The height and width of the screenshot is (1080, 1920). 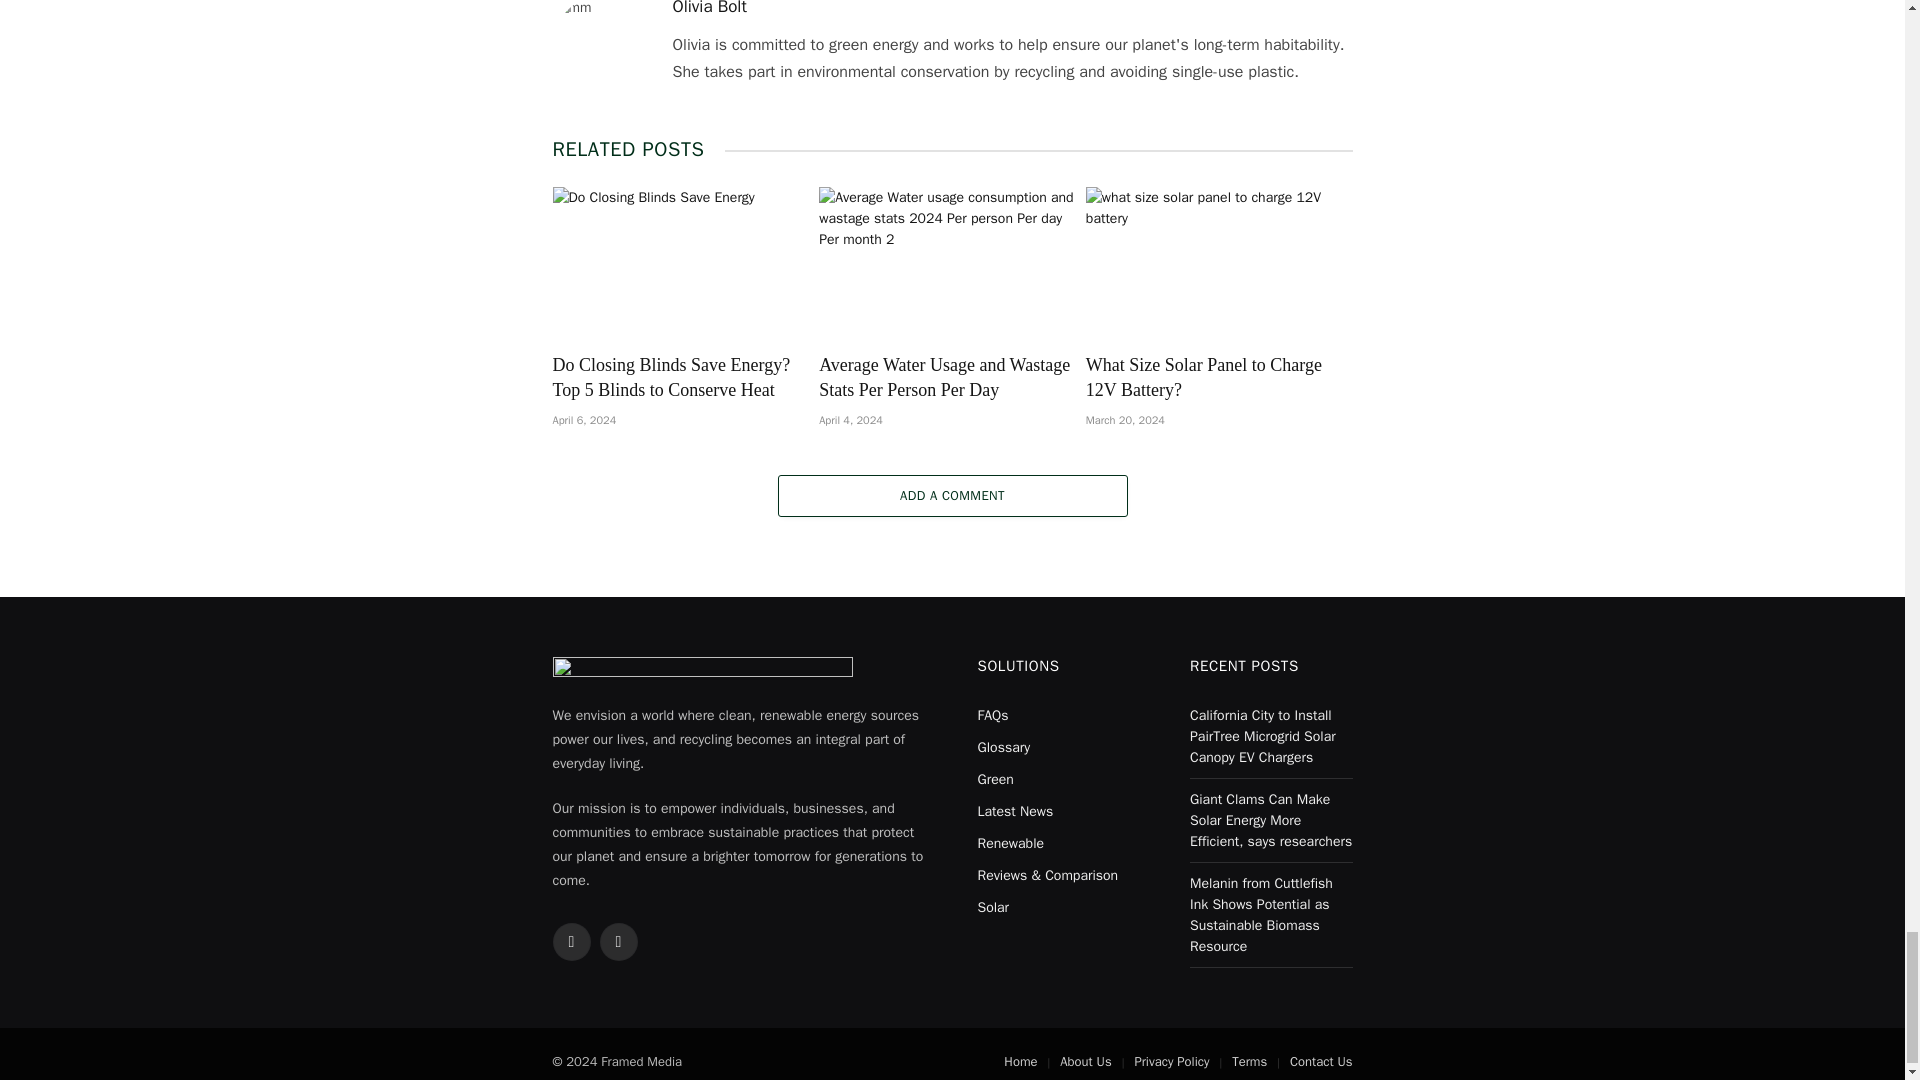 I want to click on Posts by Olivia Bolt, so click(x=709, y=8).